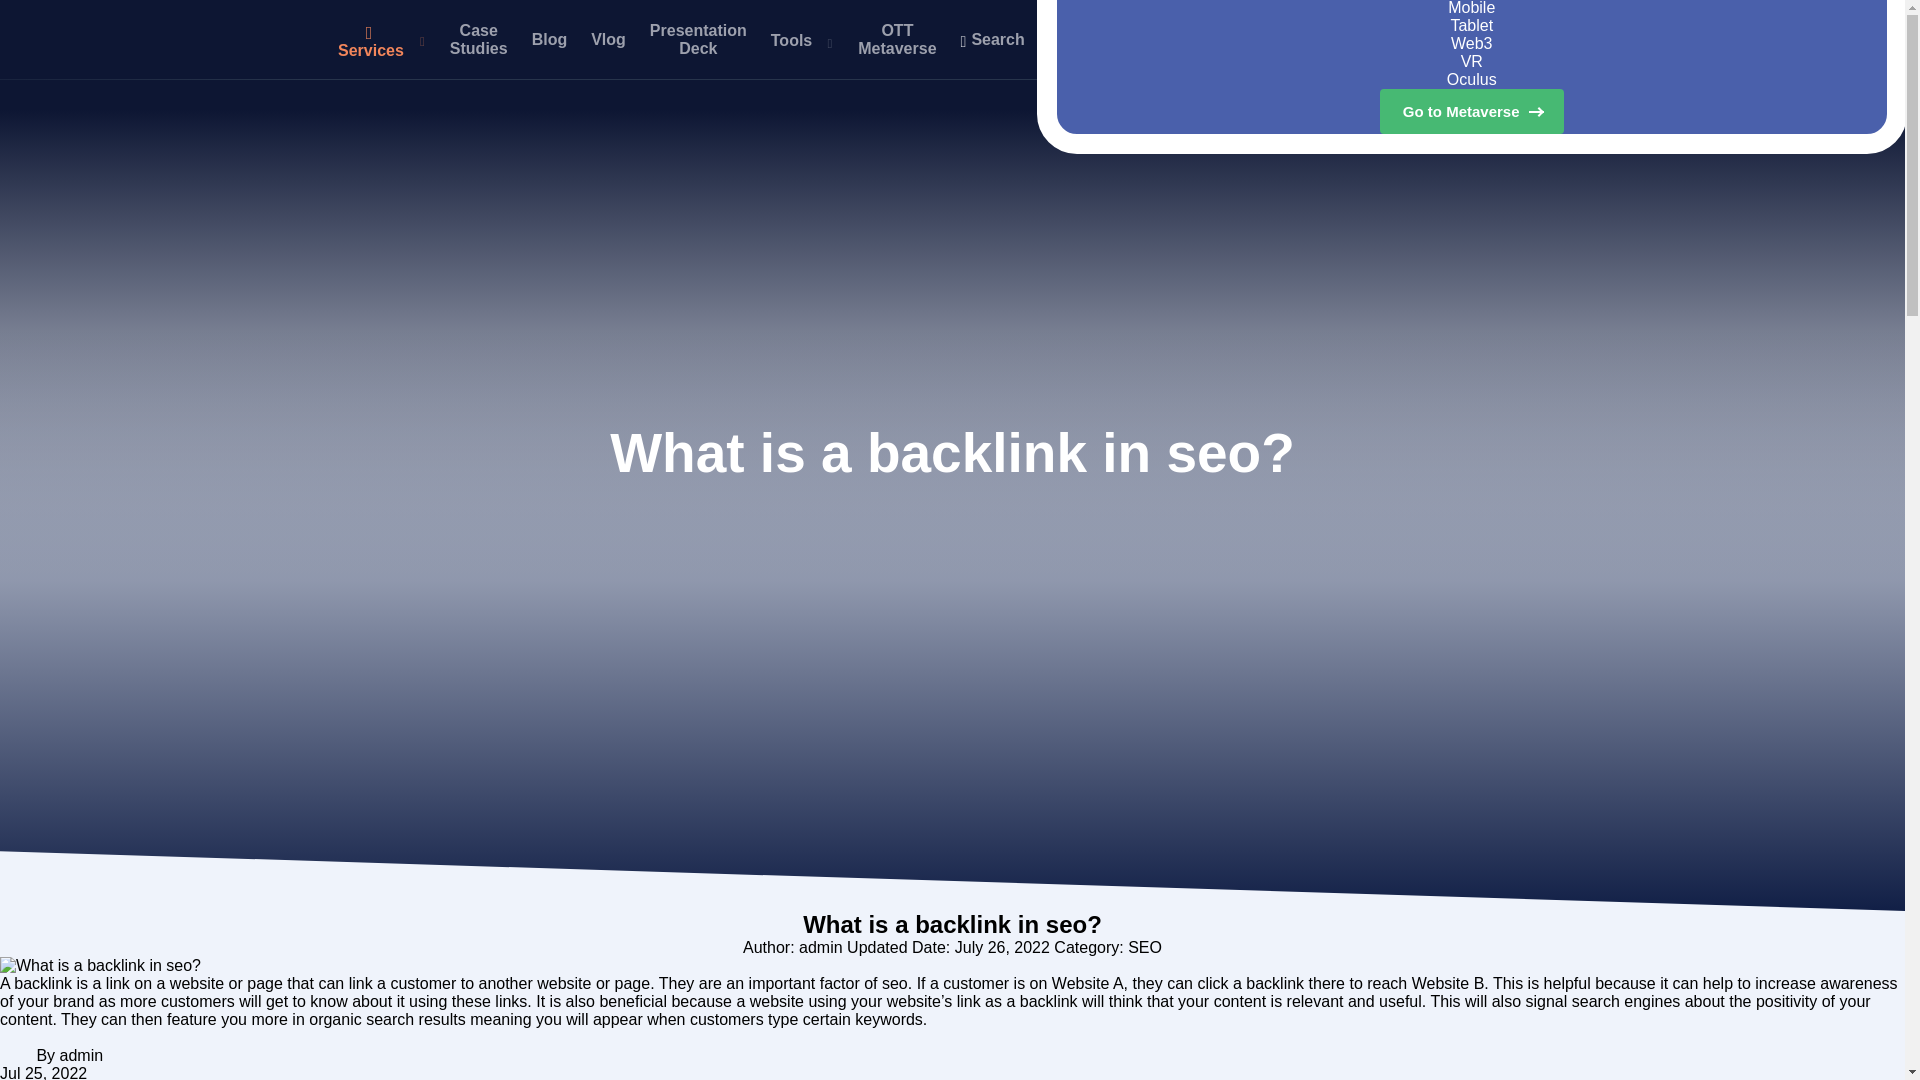 The width and height of the screenshot is (1920, 1080). Describe the element at coordinates (100, 966) in the screenshot. I see `What is a backlink in seo?` at that location.